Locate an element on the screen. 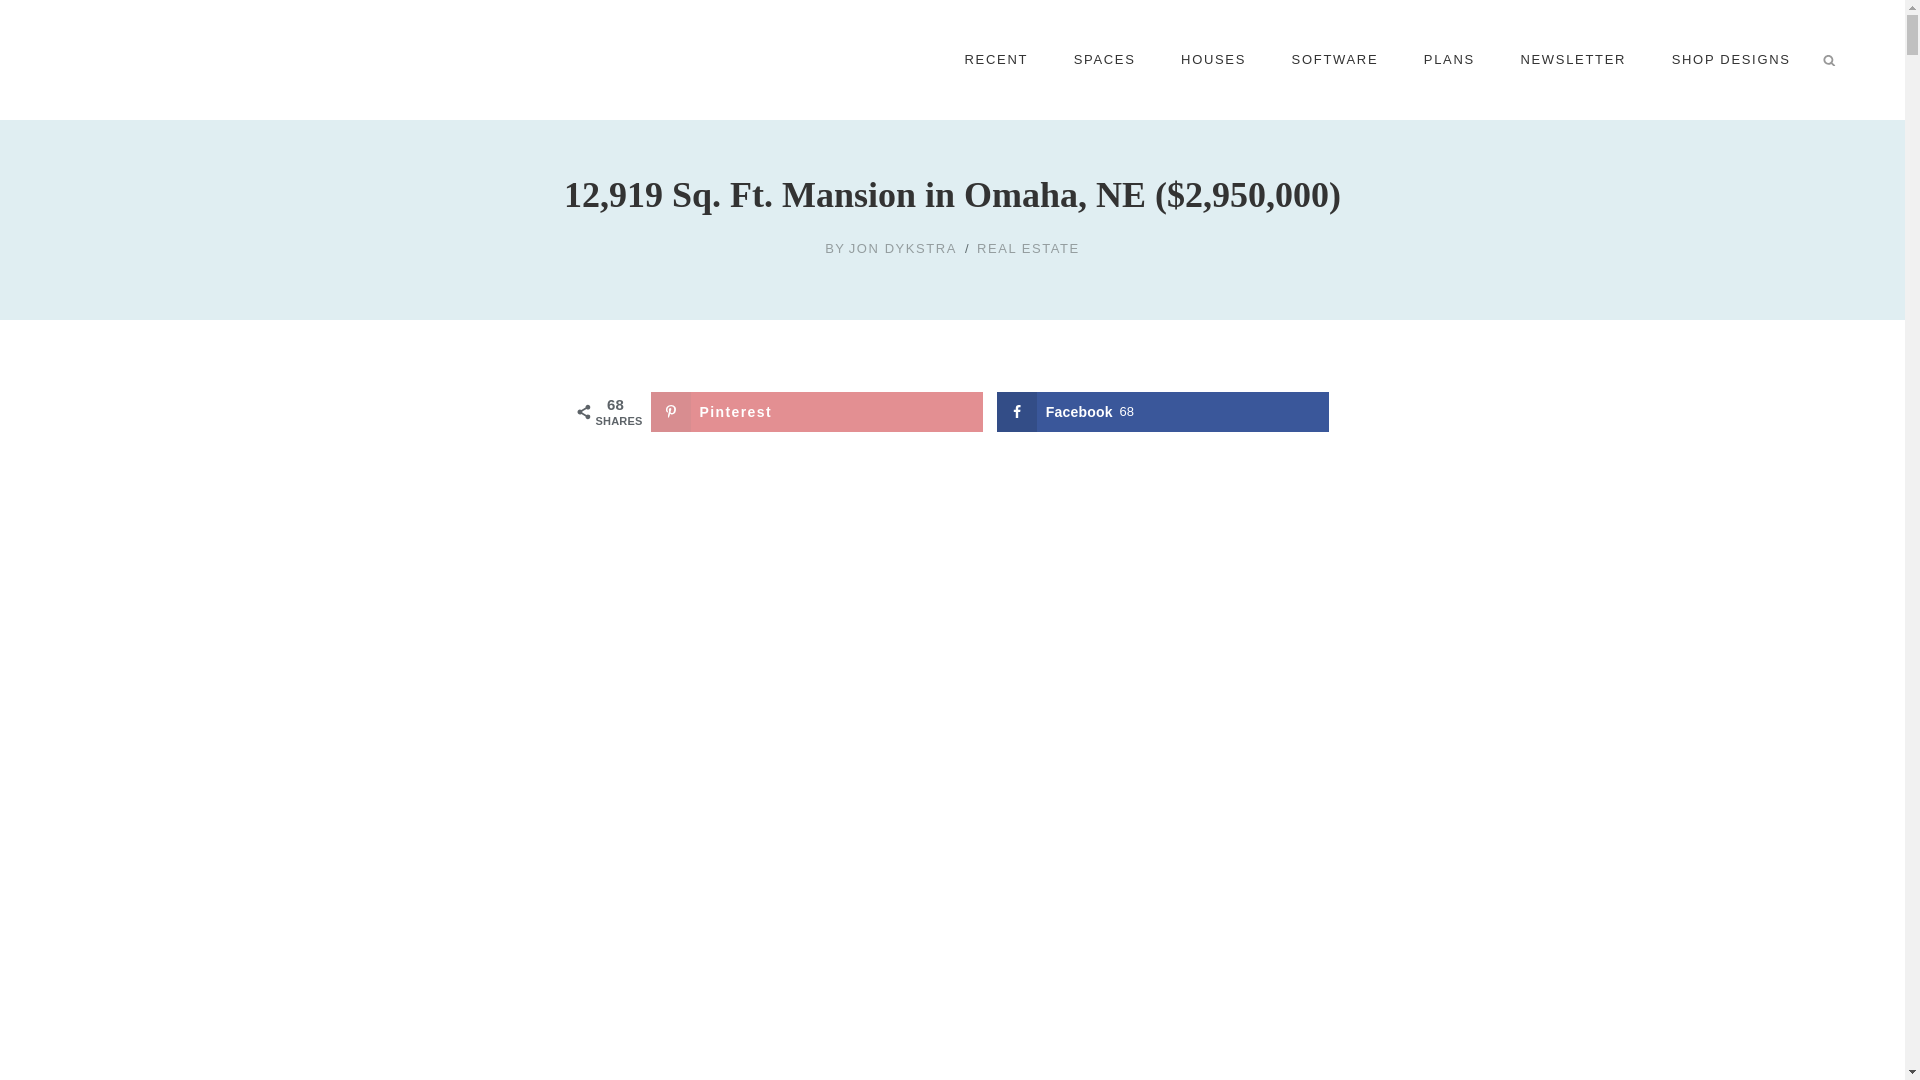 This screenshot has width=1920, height=1080. Save to Pinterest is located at coordinates (816, 412).